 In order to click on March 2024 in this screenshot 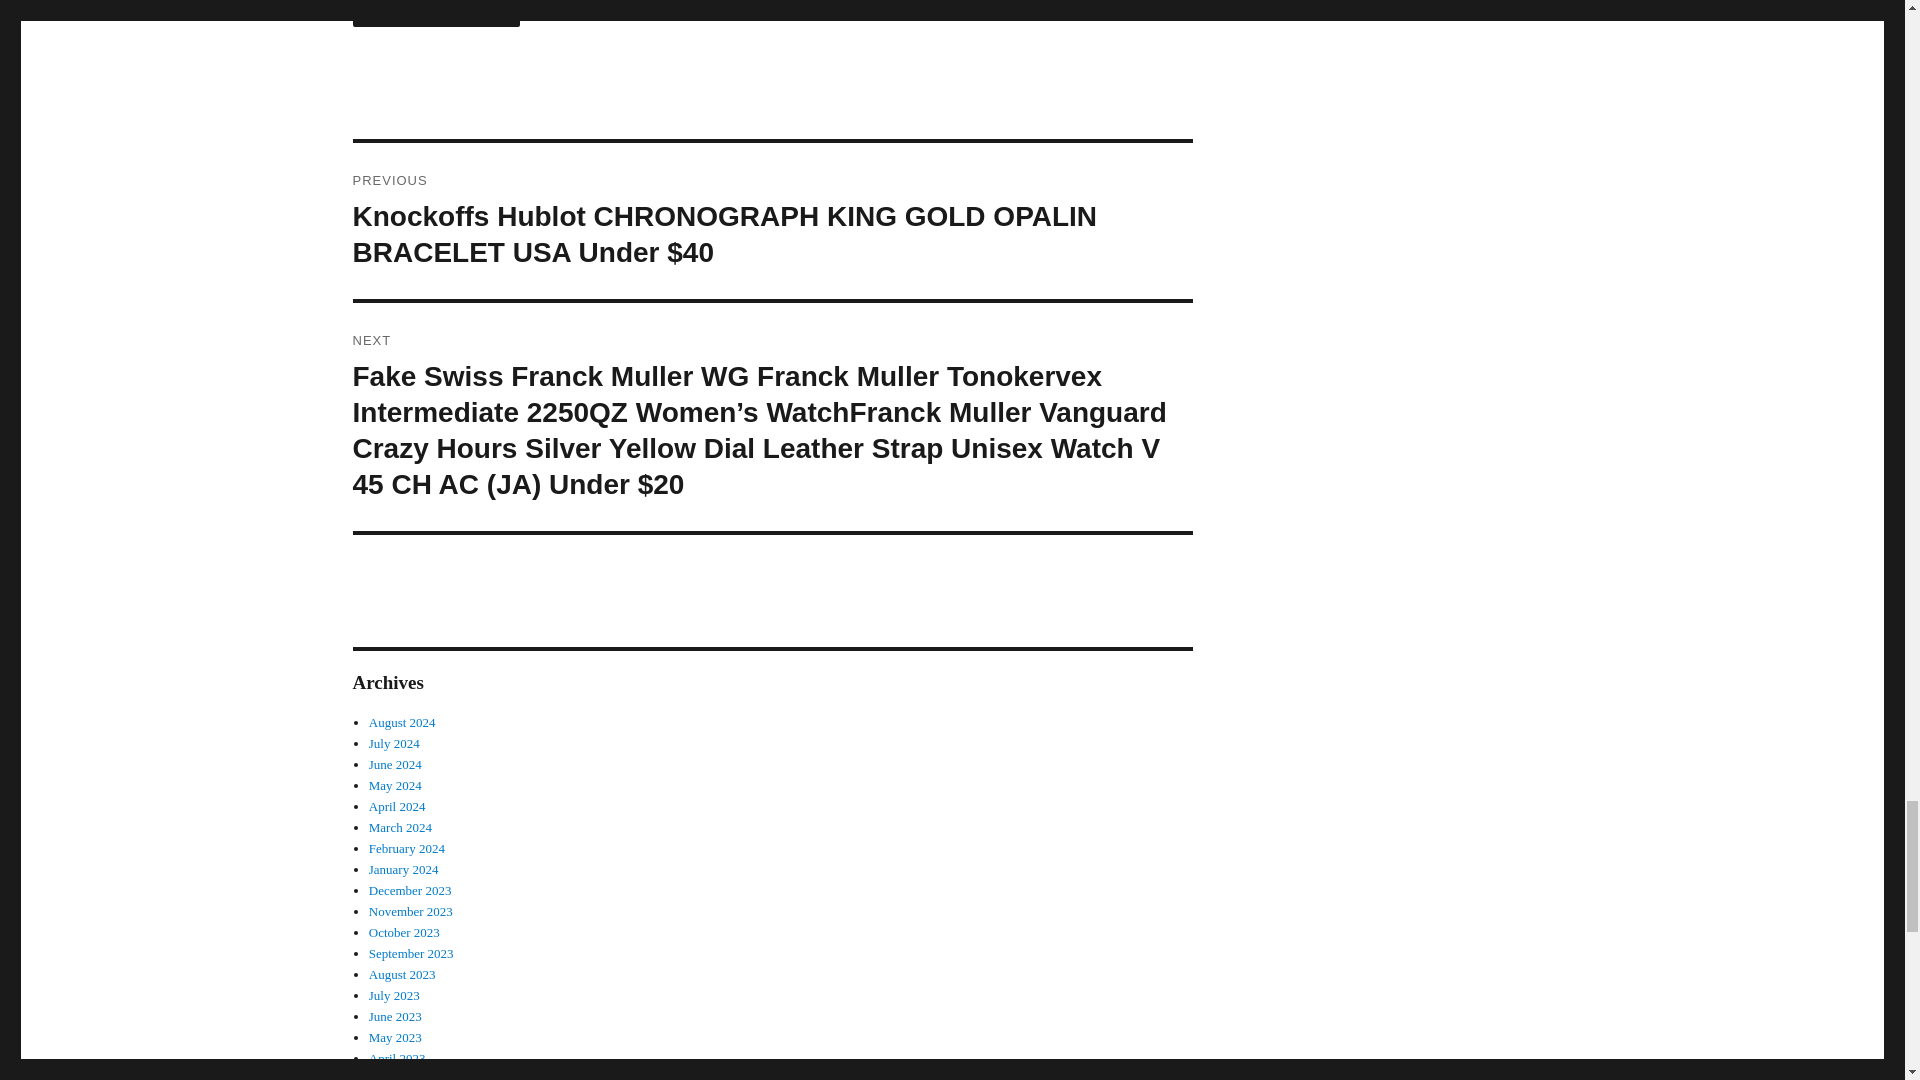, I will do `click(400, 826)`.